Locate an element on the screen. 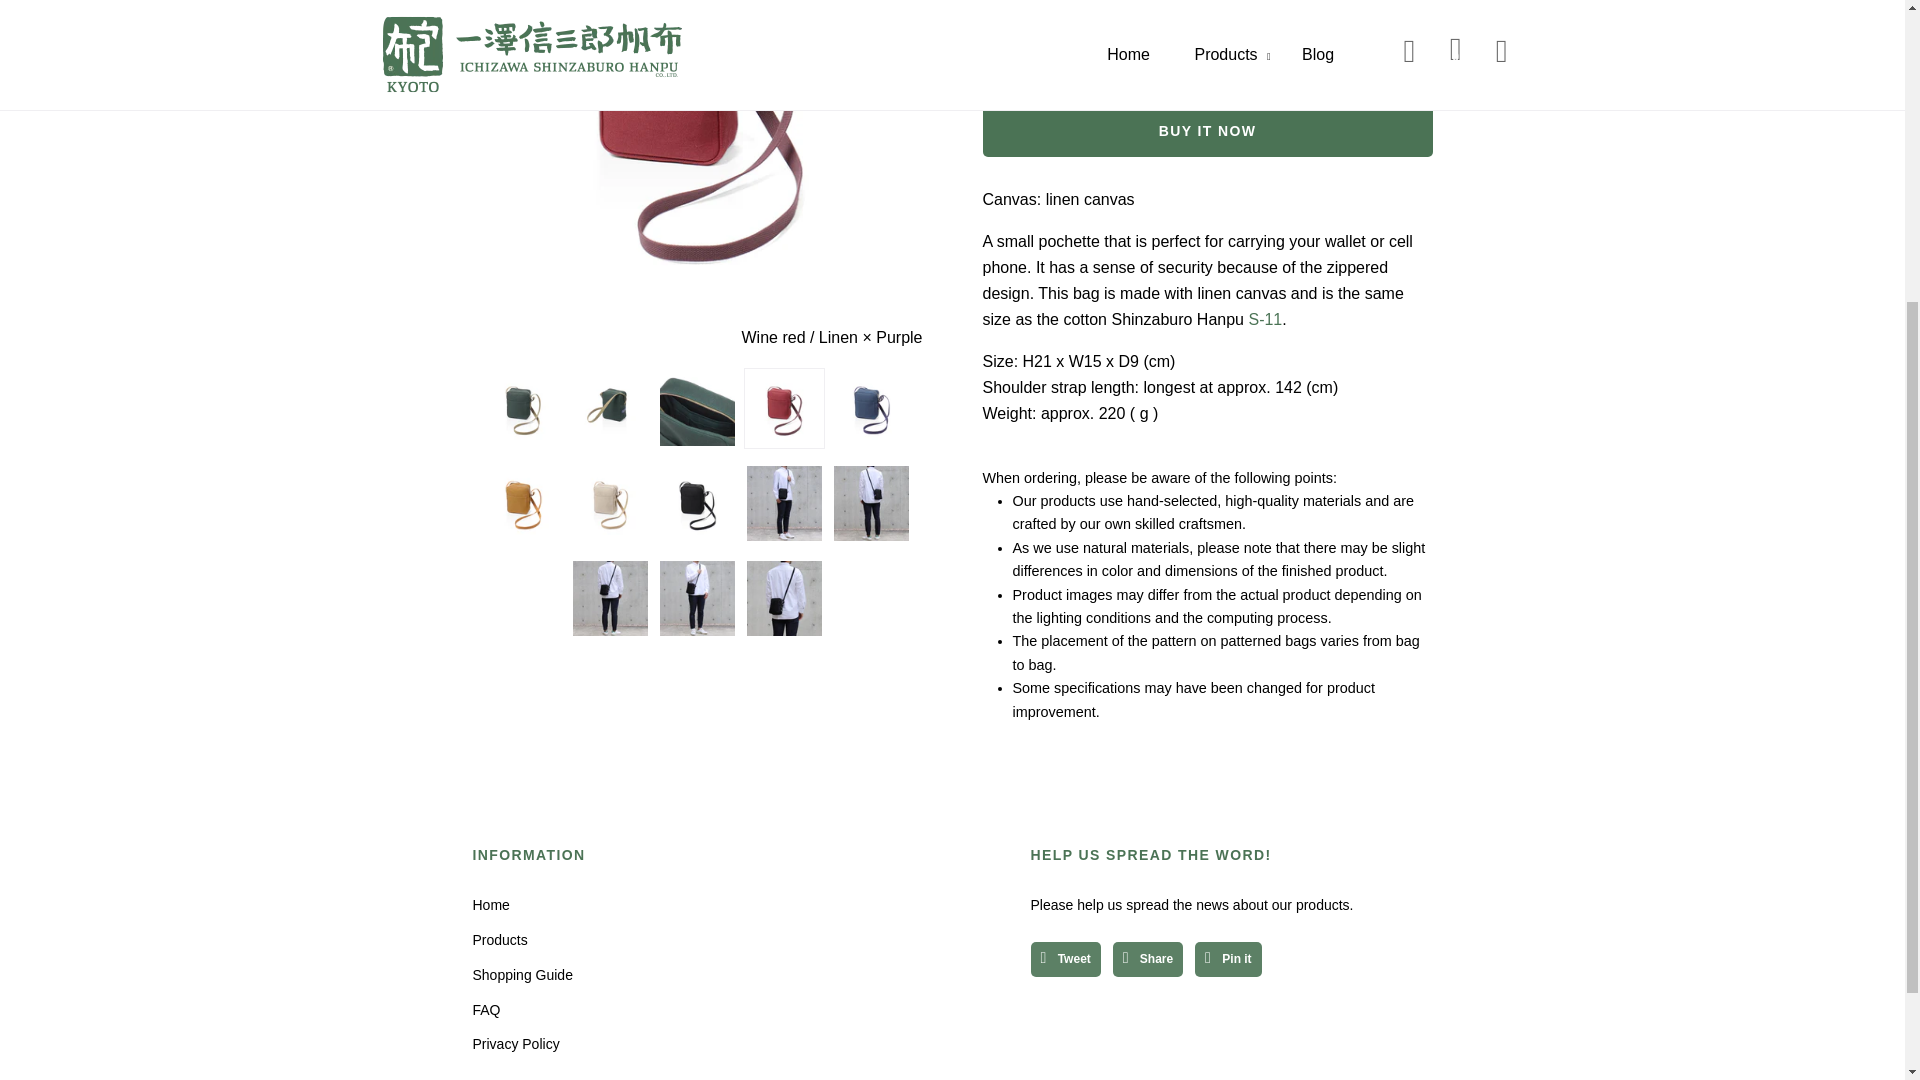 Image resolution: width=1920 pixels, height=1080 pixels. Add to cart is located at coordinates (1206, 64).